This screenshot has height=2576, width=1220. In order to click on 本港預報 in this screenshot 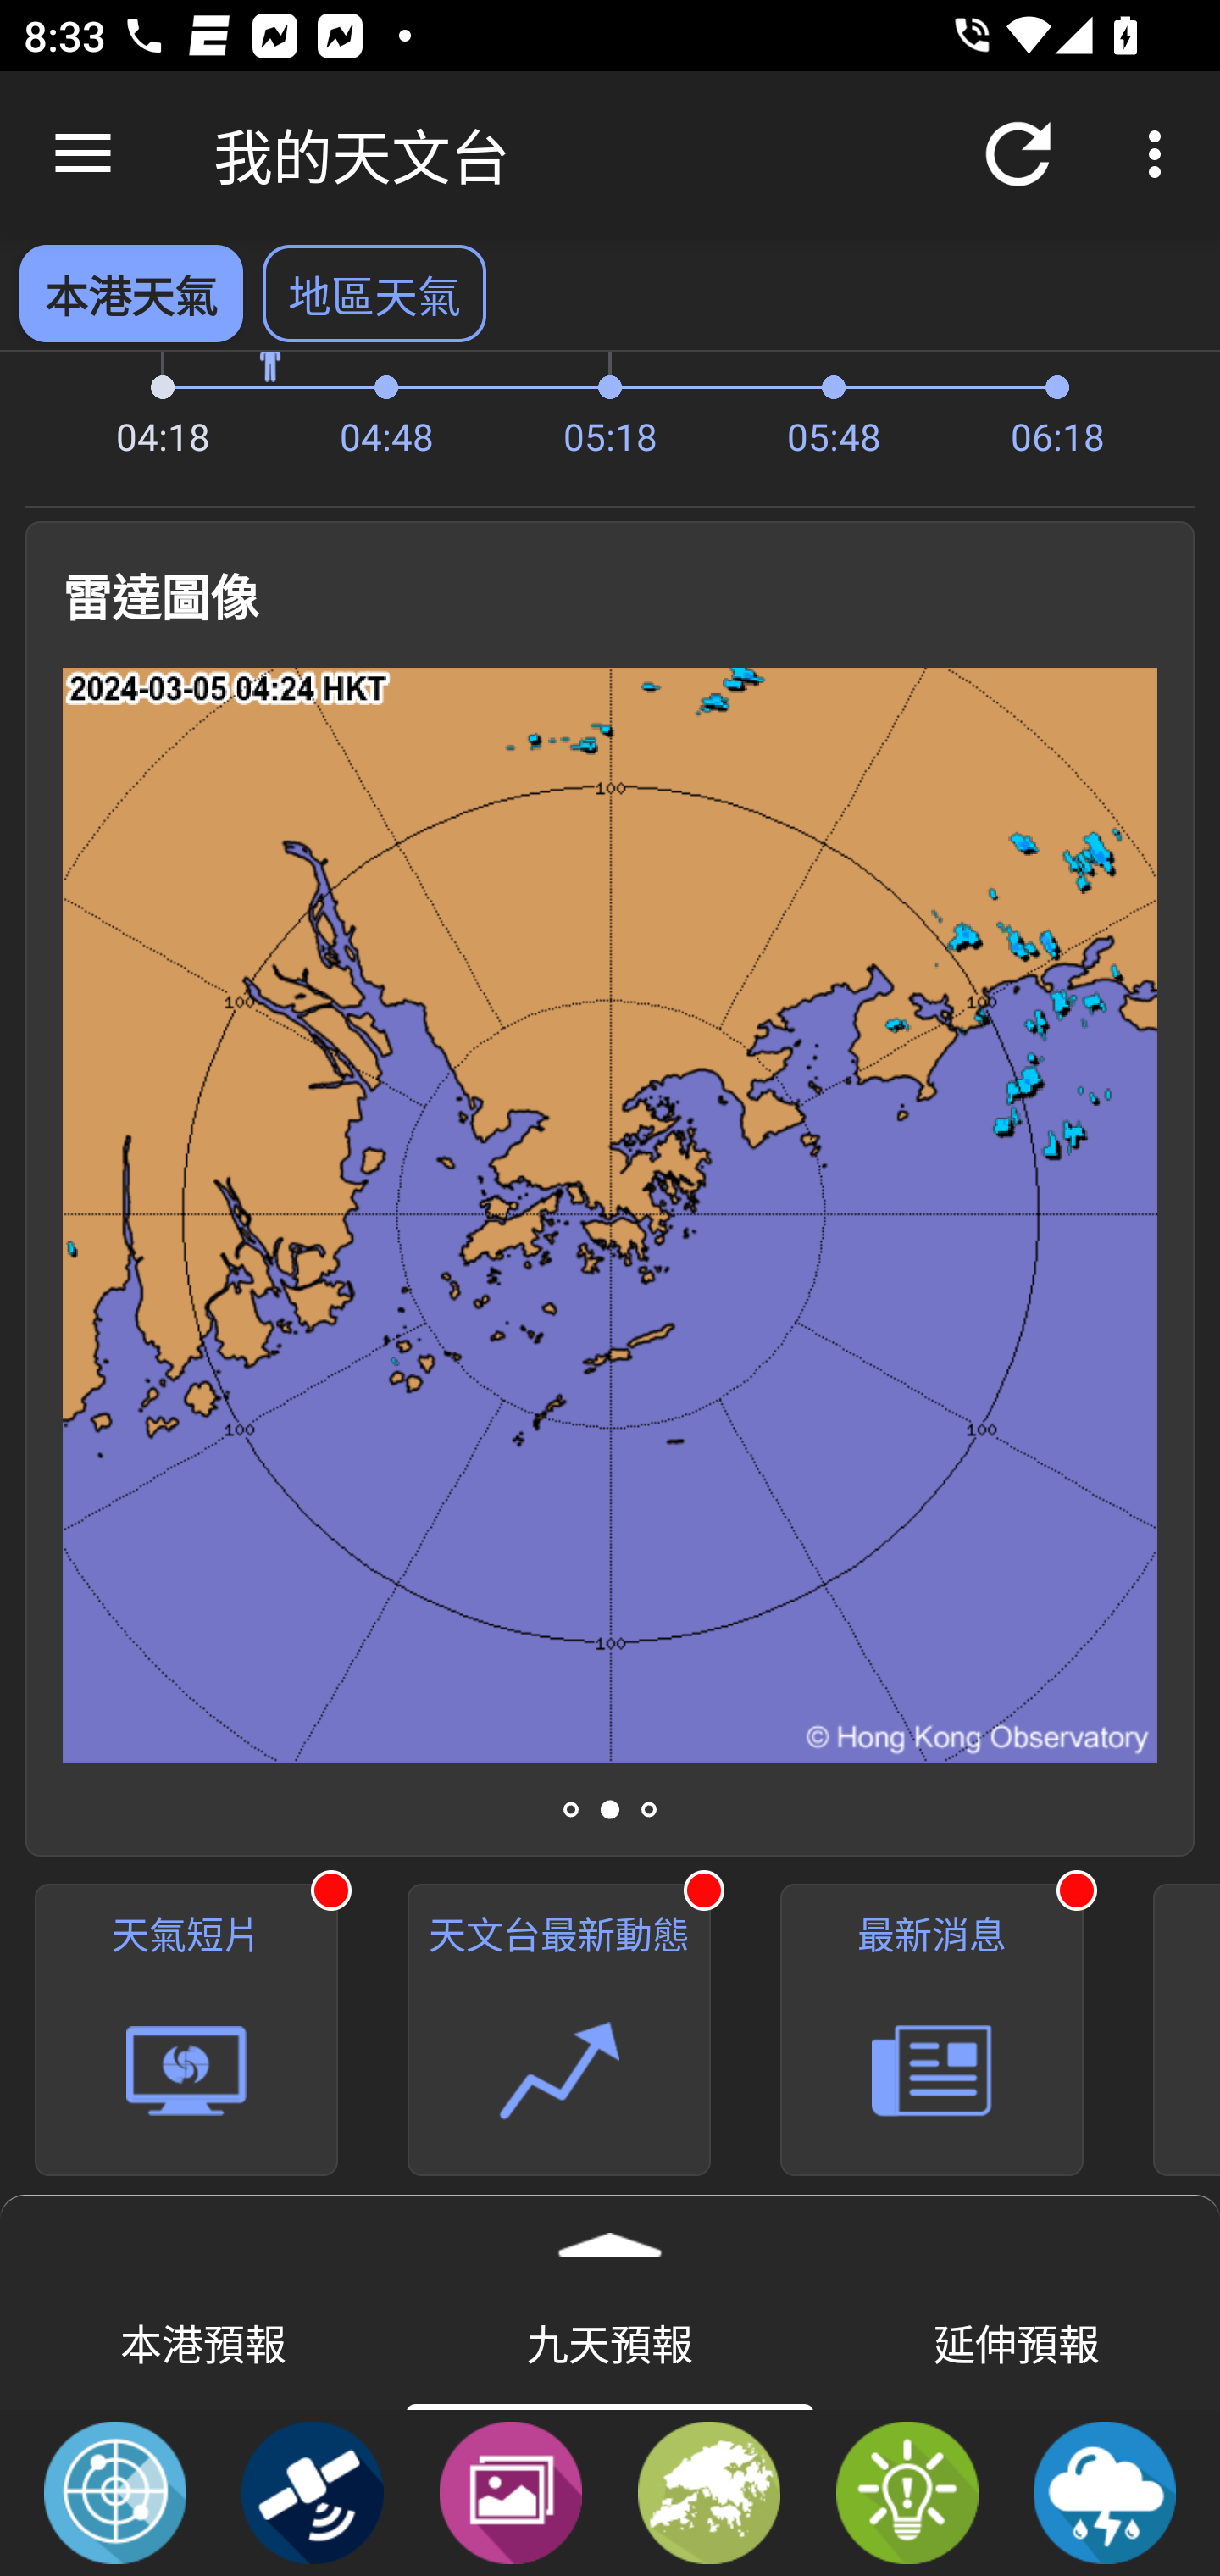, I will do `click(203, 2341)`.